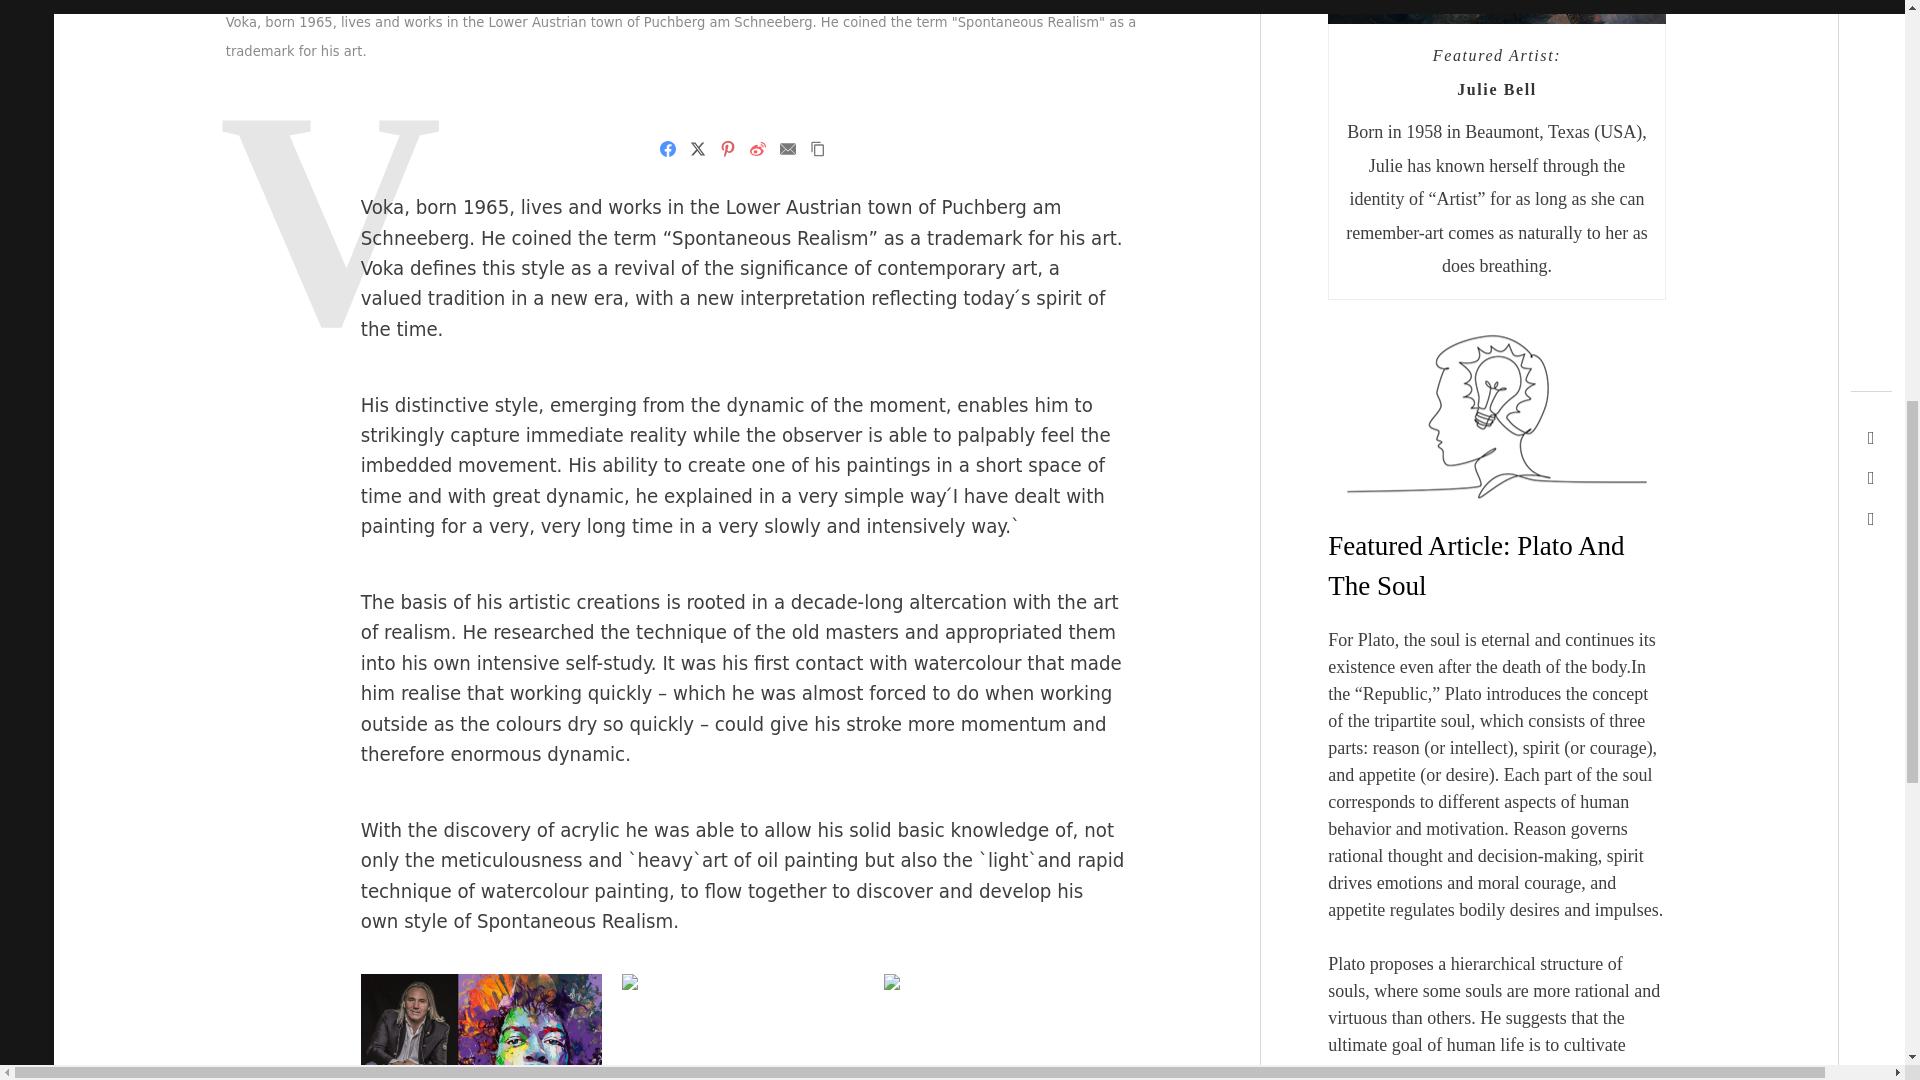 Image resolution: width=1920 pixels, height=1080 pixels. Describe the element at coordinates (758, 148) in the screenshot. I see `Share on Weibo` at that location.